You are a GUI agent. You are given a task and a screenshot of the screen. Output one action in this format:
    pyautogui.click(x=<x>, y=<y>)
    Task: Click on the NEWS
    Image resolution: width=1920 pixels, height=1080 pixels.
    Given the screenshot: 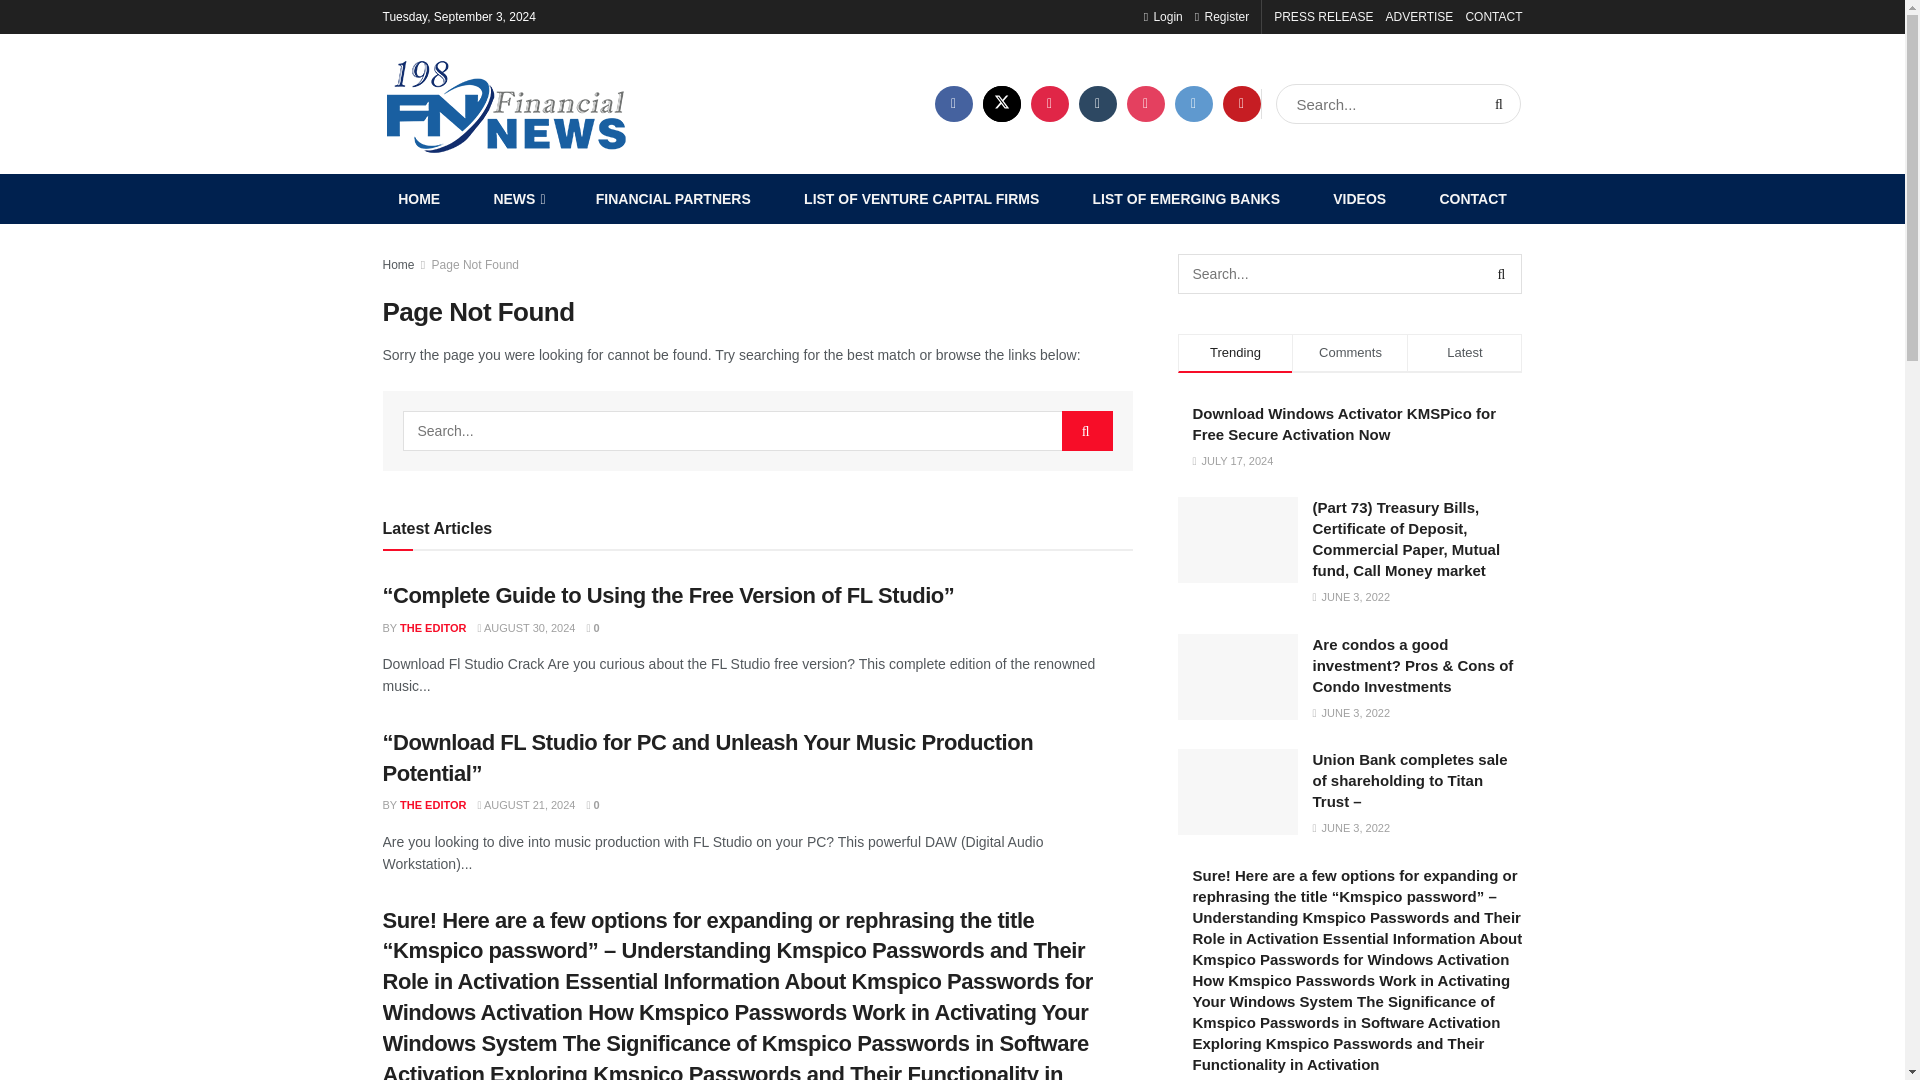 What is the action you would take?
    pyautogui.click(x=518, y=198)
    